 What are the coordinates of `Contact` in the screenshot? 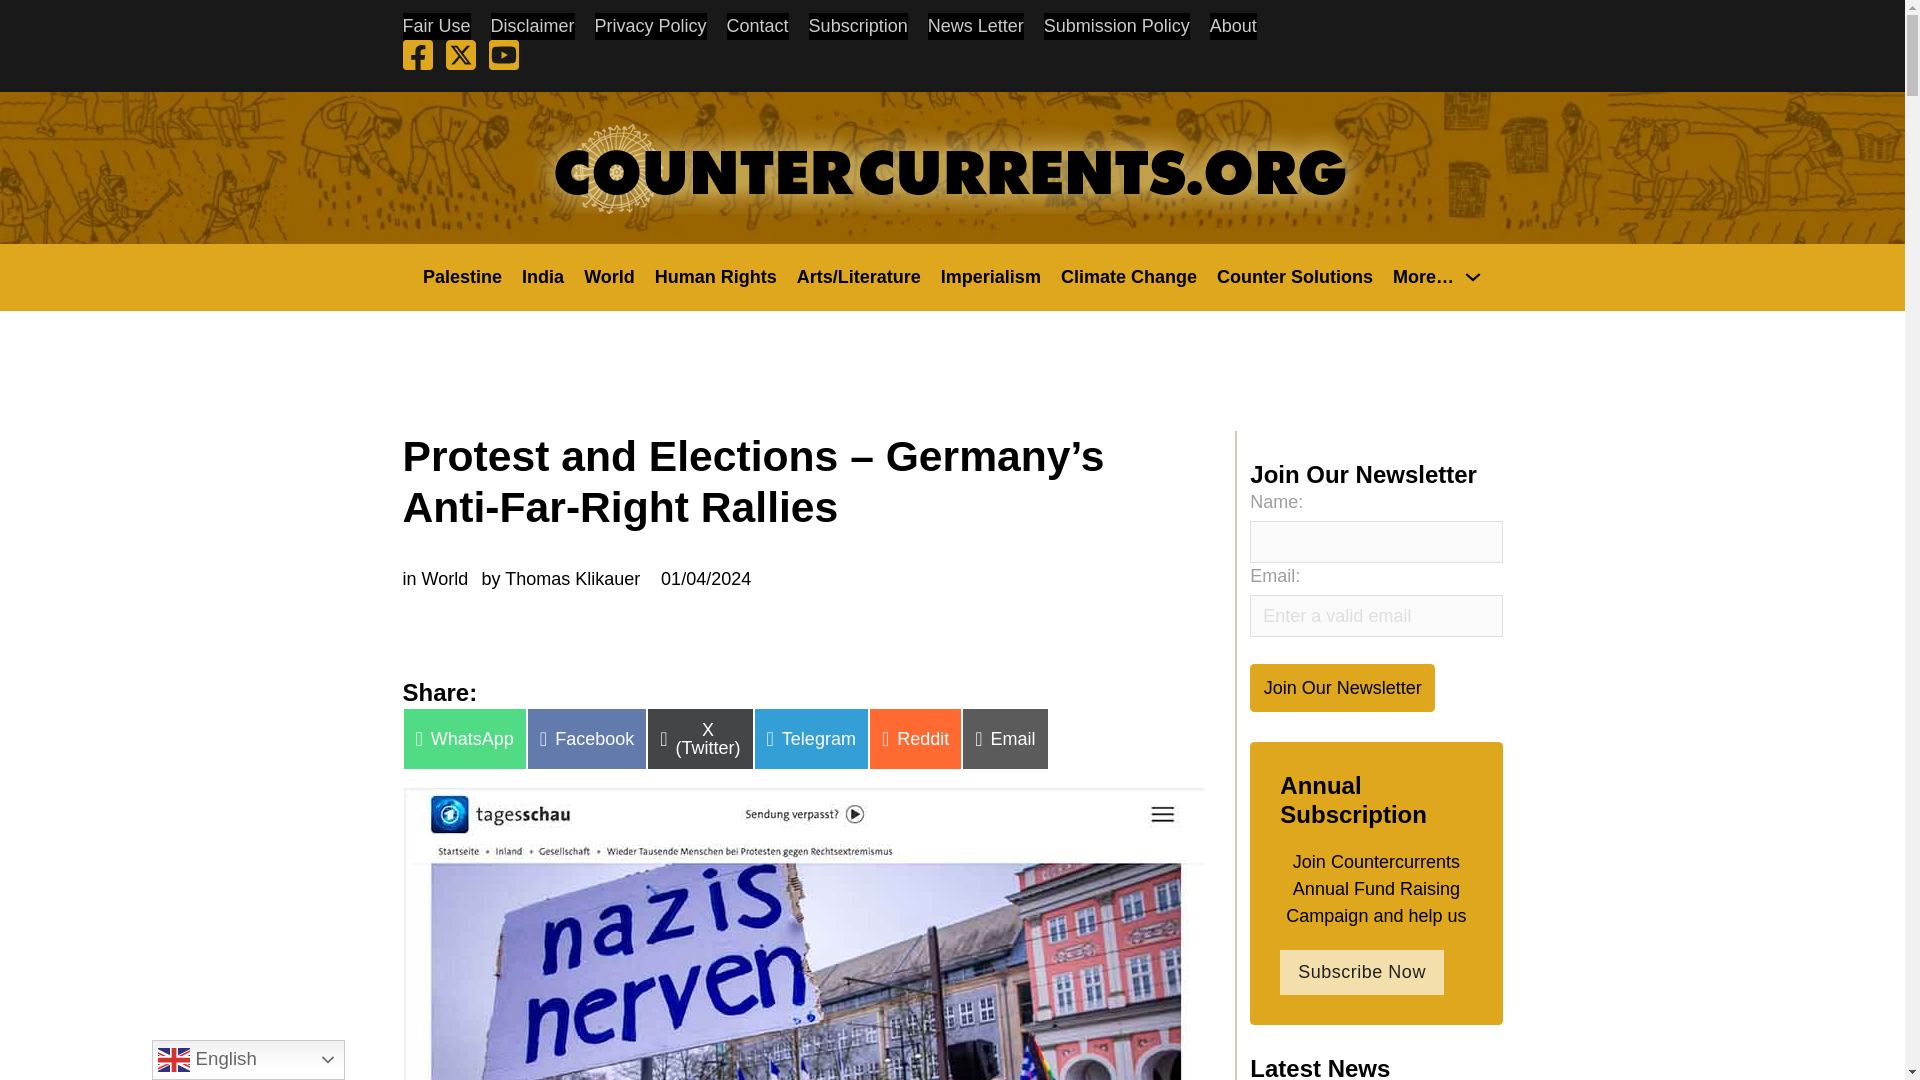 It's located at (758, 26).